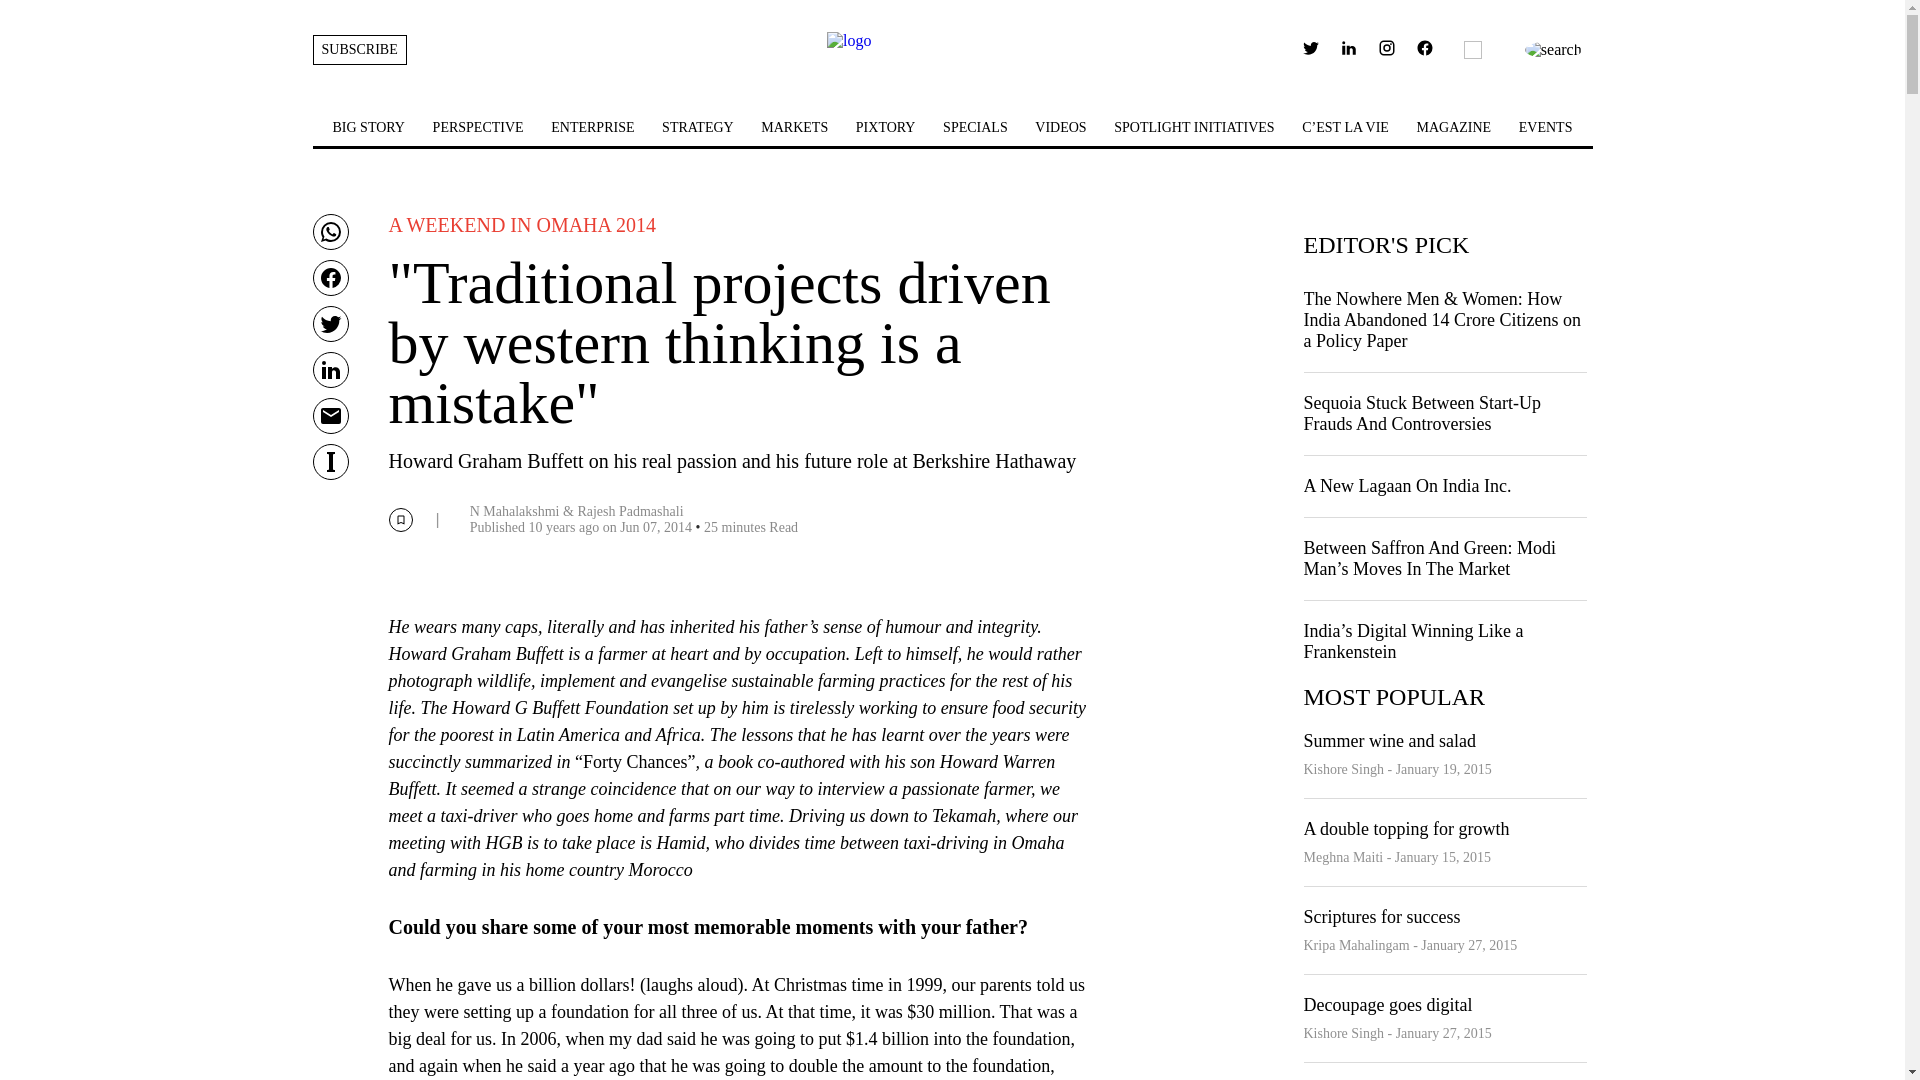 The image size is (1920, 1080). What do you see at coordinates (1386, 52) in the screenshot?
I see `instagram` at bounding box center [1386, 52].